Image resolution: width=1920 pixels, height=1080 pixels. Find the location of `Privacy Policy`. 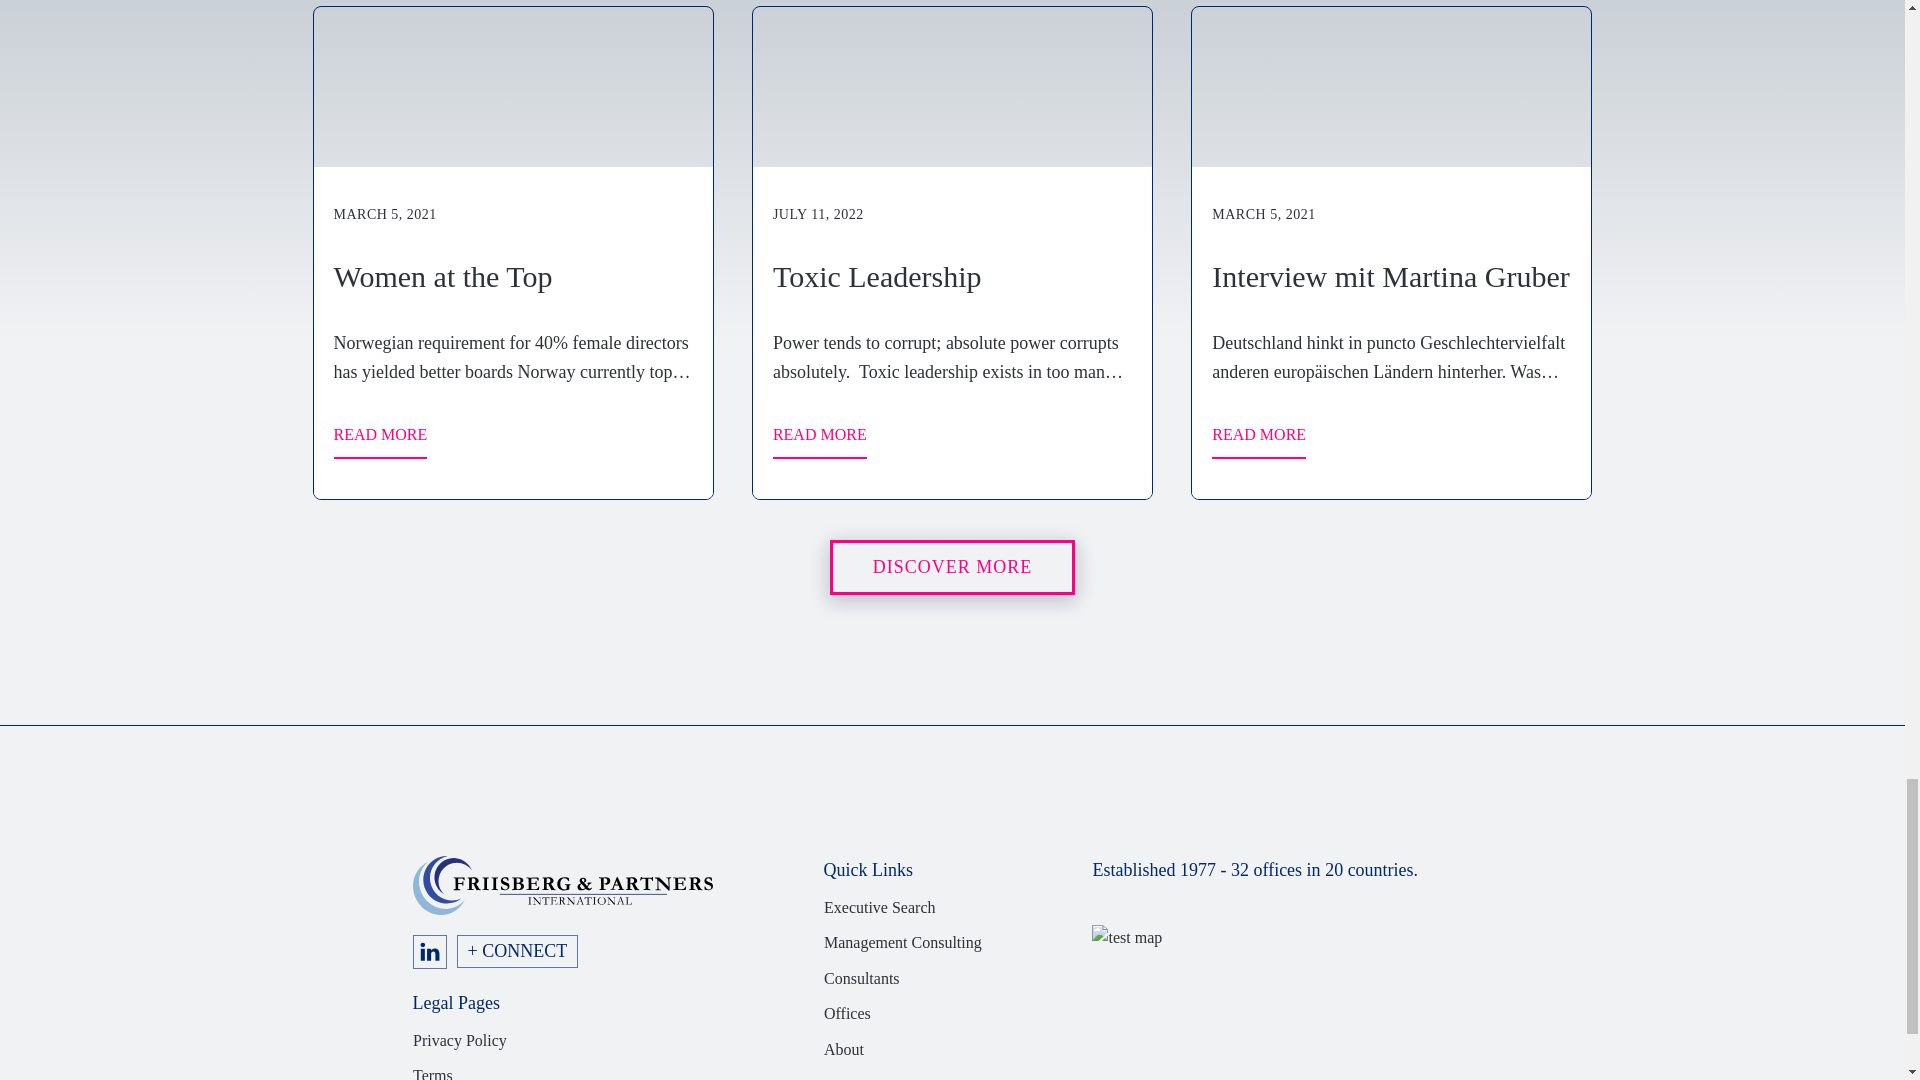

Privacy Policy is located at coordinates (459, 1041).